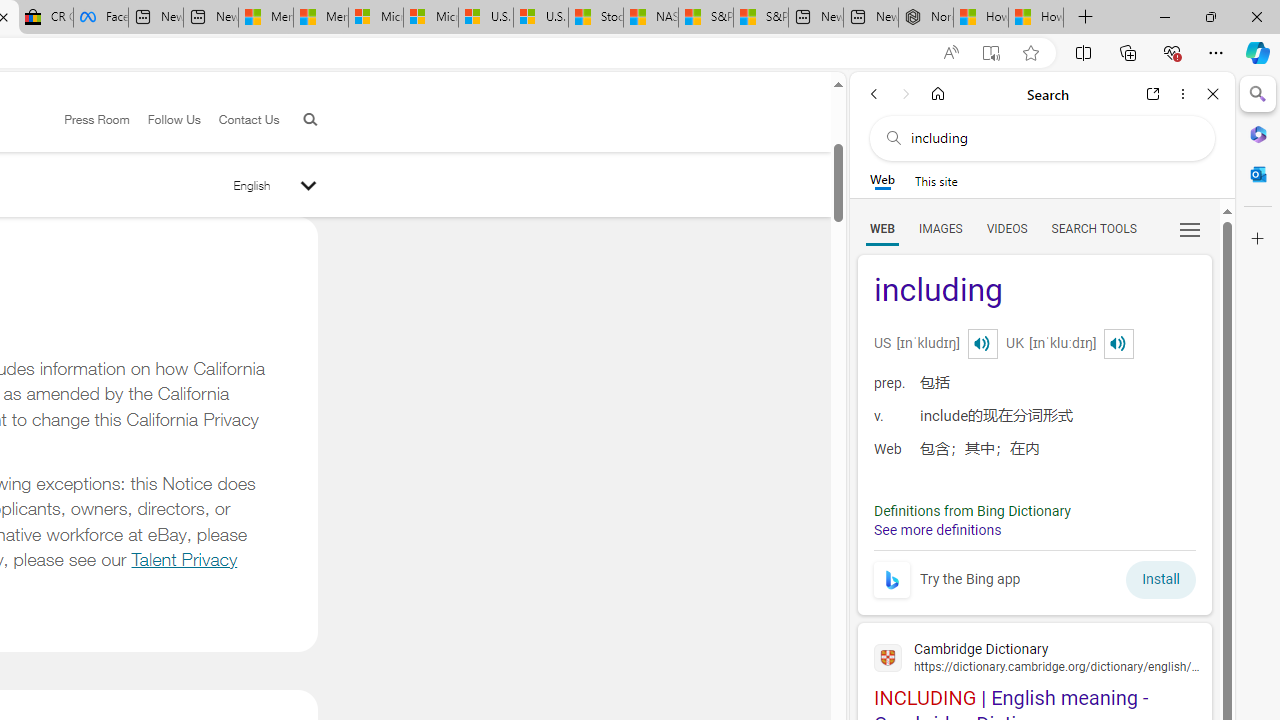  I want to click on Forward, so click(906, 94).